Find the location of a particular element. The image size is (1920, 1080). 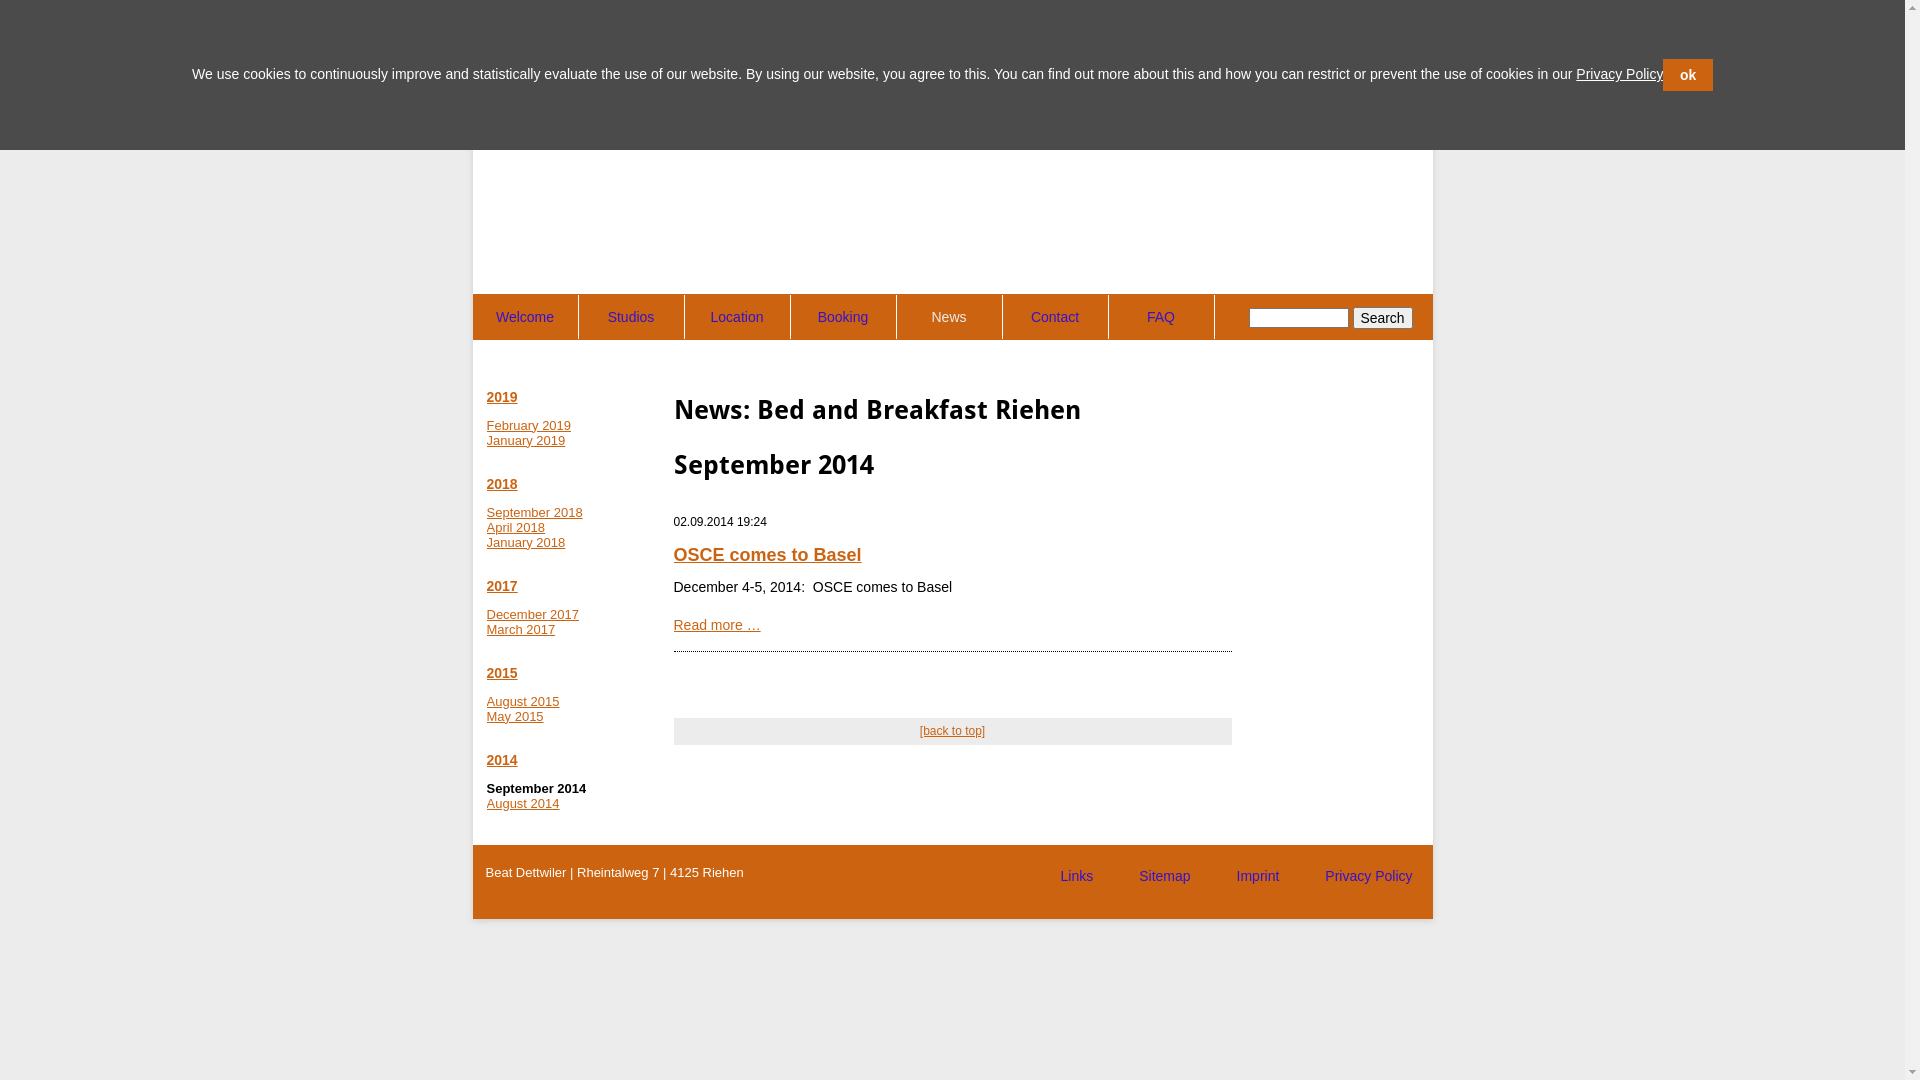

Studios is located at coordinates (630, 317).